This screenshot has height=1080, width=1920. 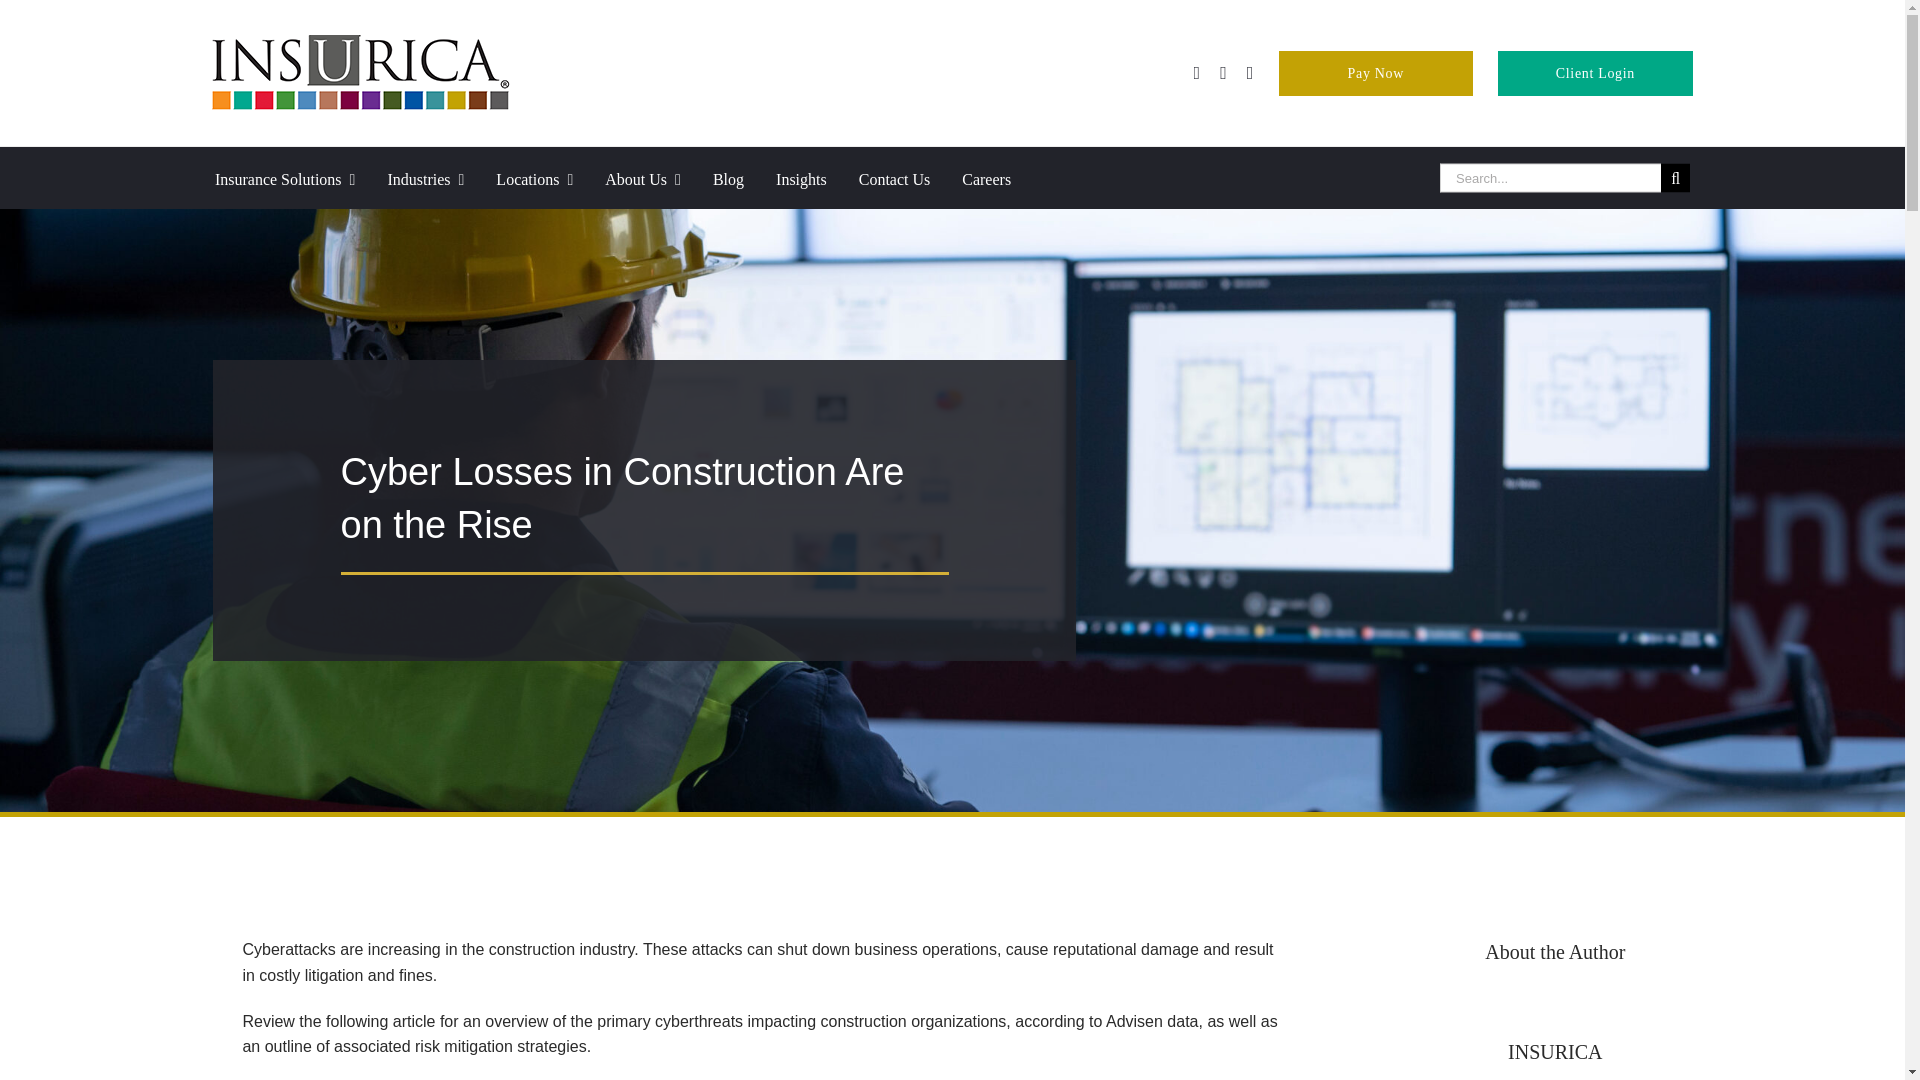 What do you see at coordinates (441, 178) in the screenshot?
I see `Industries` at bounding box center [441, 178].